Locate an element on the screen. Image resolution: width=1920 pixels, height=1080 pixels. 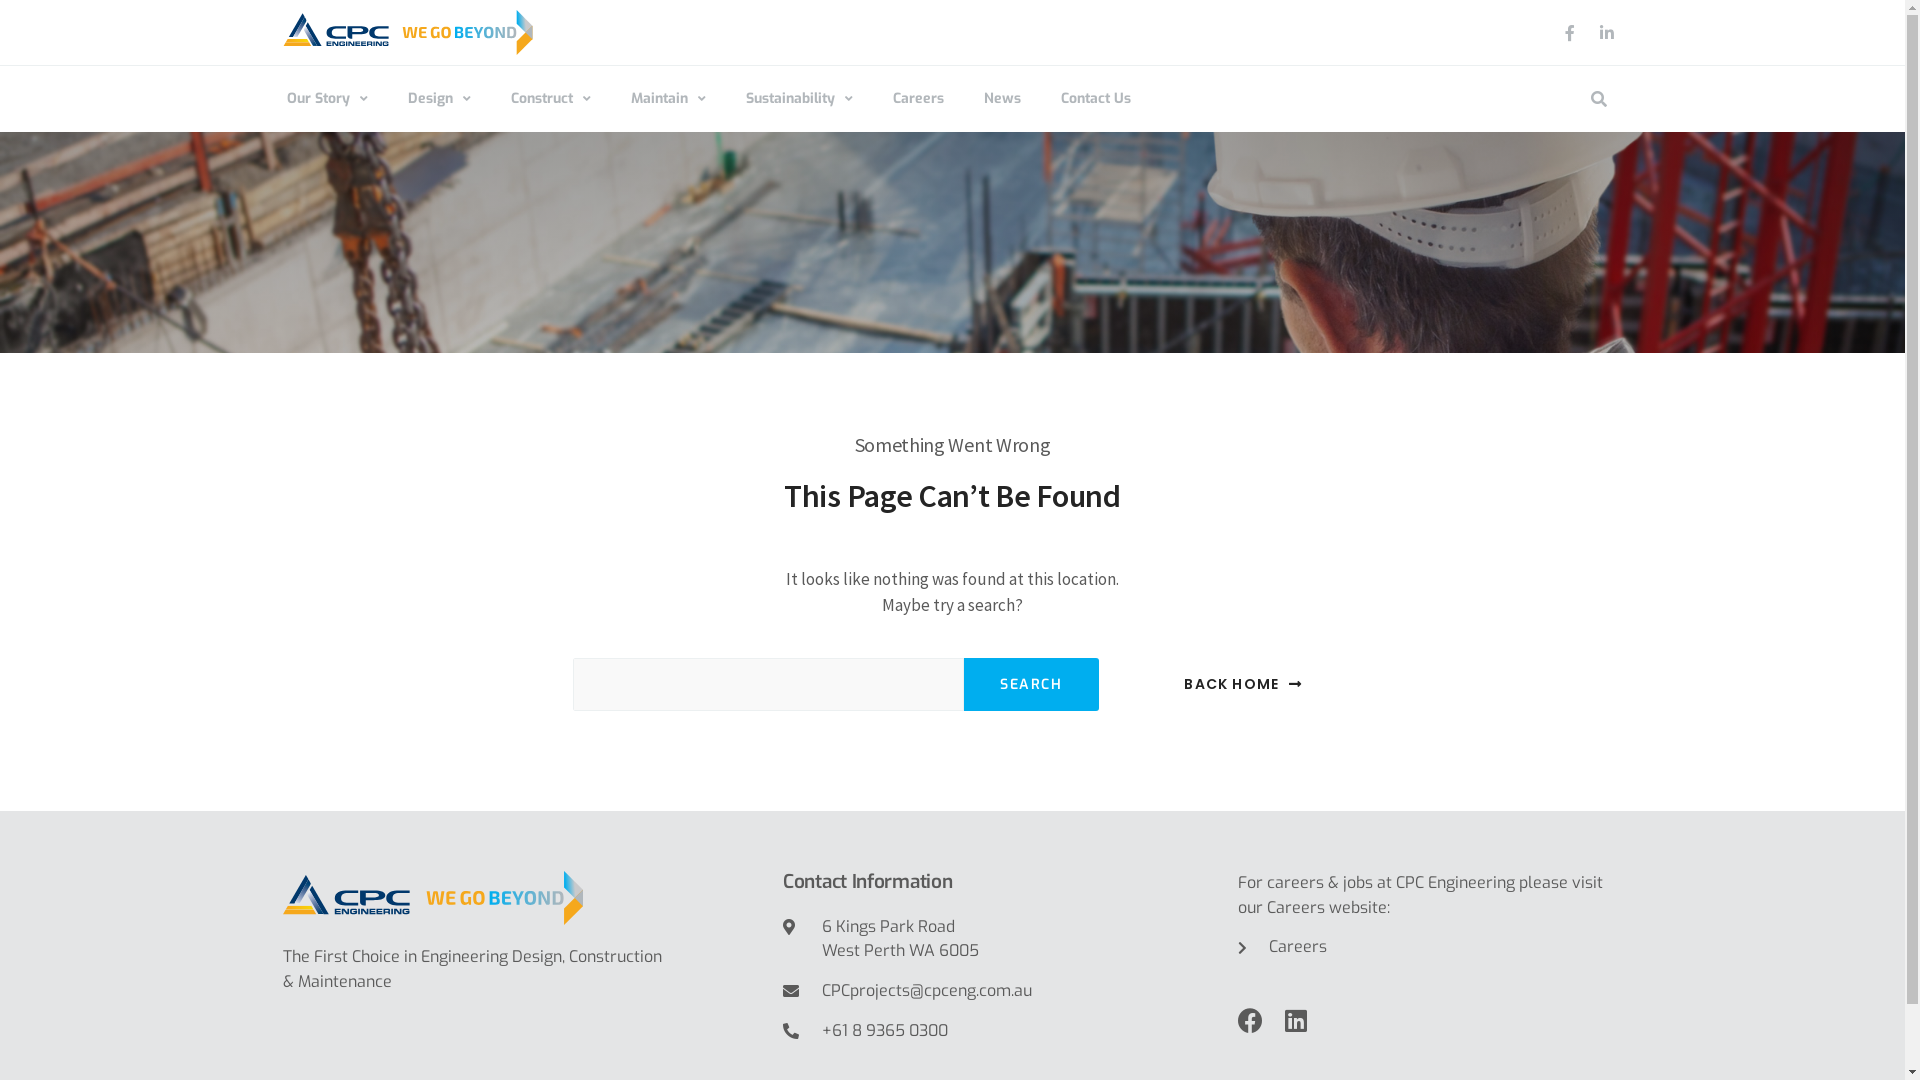
Design is located at coordinates (440, 99).